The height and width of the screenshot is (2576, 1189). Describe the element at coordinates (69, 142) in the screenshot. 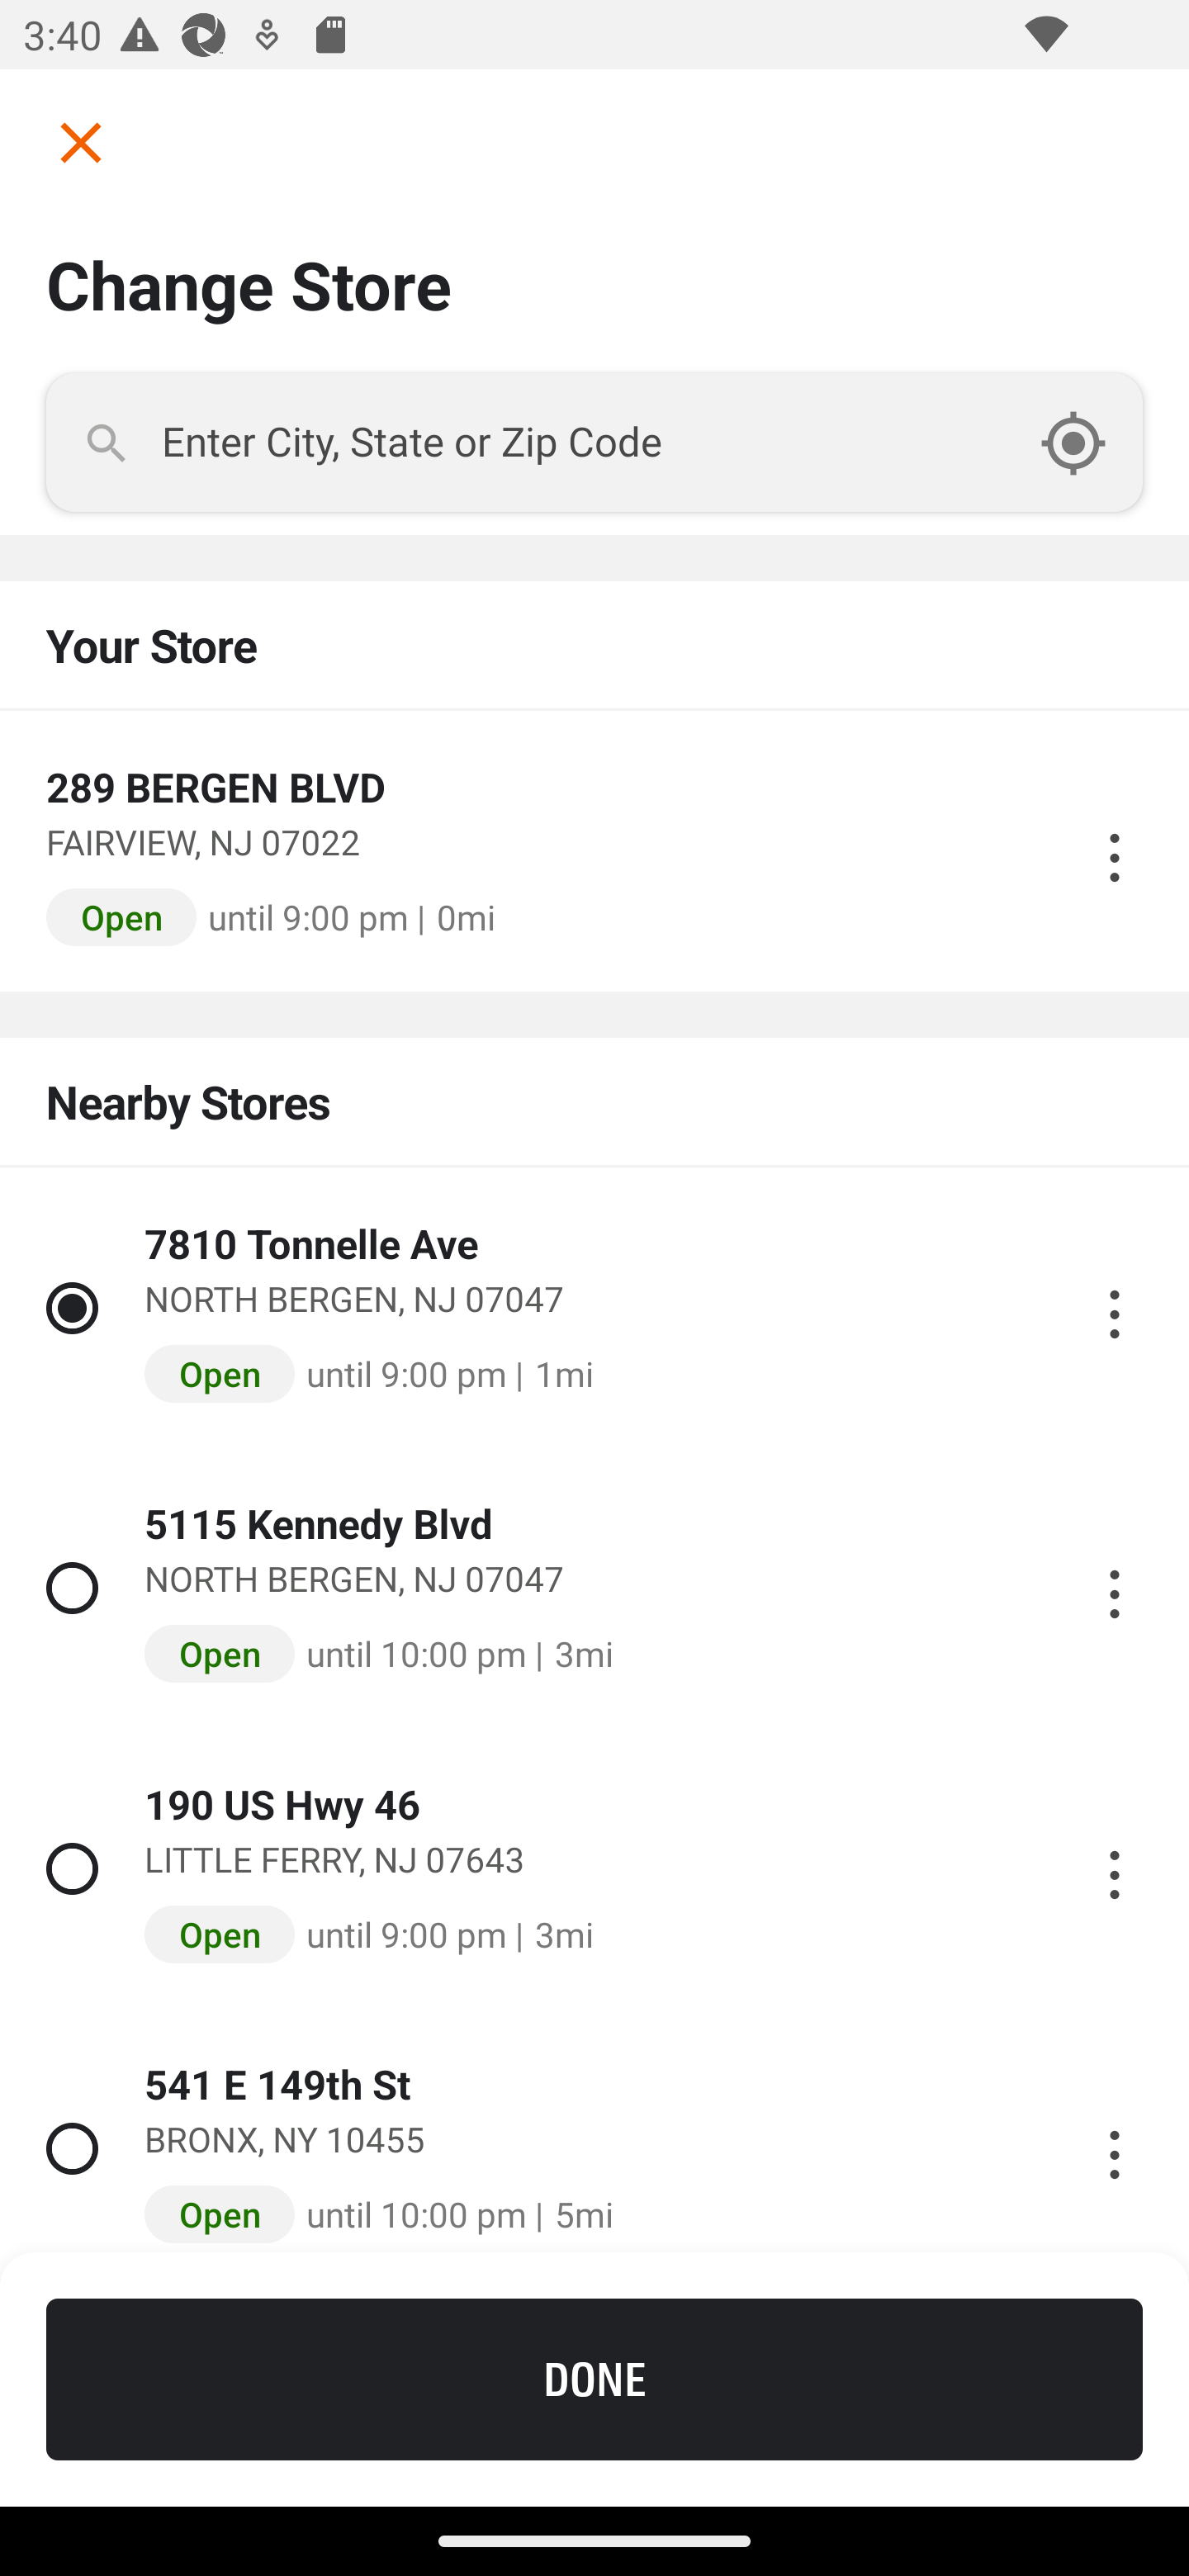

I see `close-button ` at that location.